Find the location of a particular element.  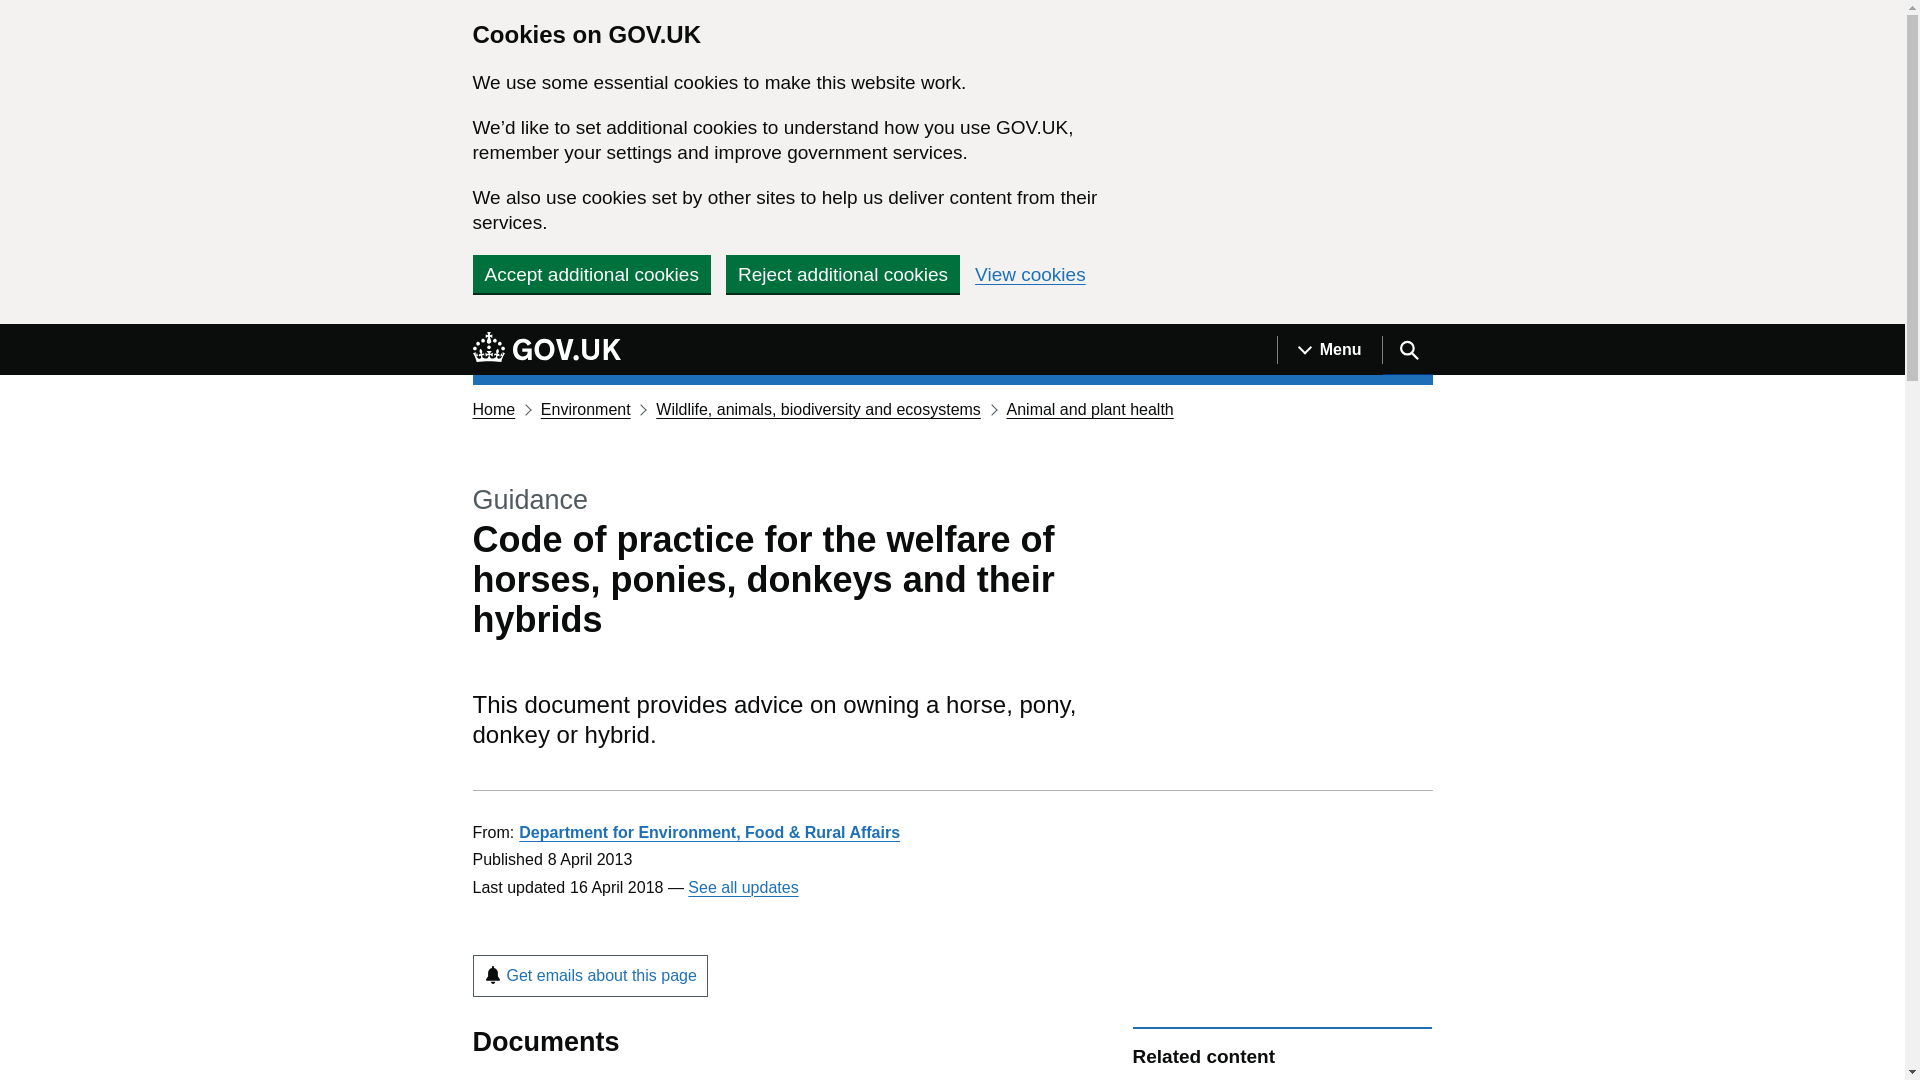

GOV.UK is located at coordinates (546, 346).